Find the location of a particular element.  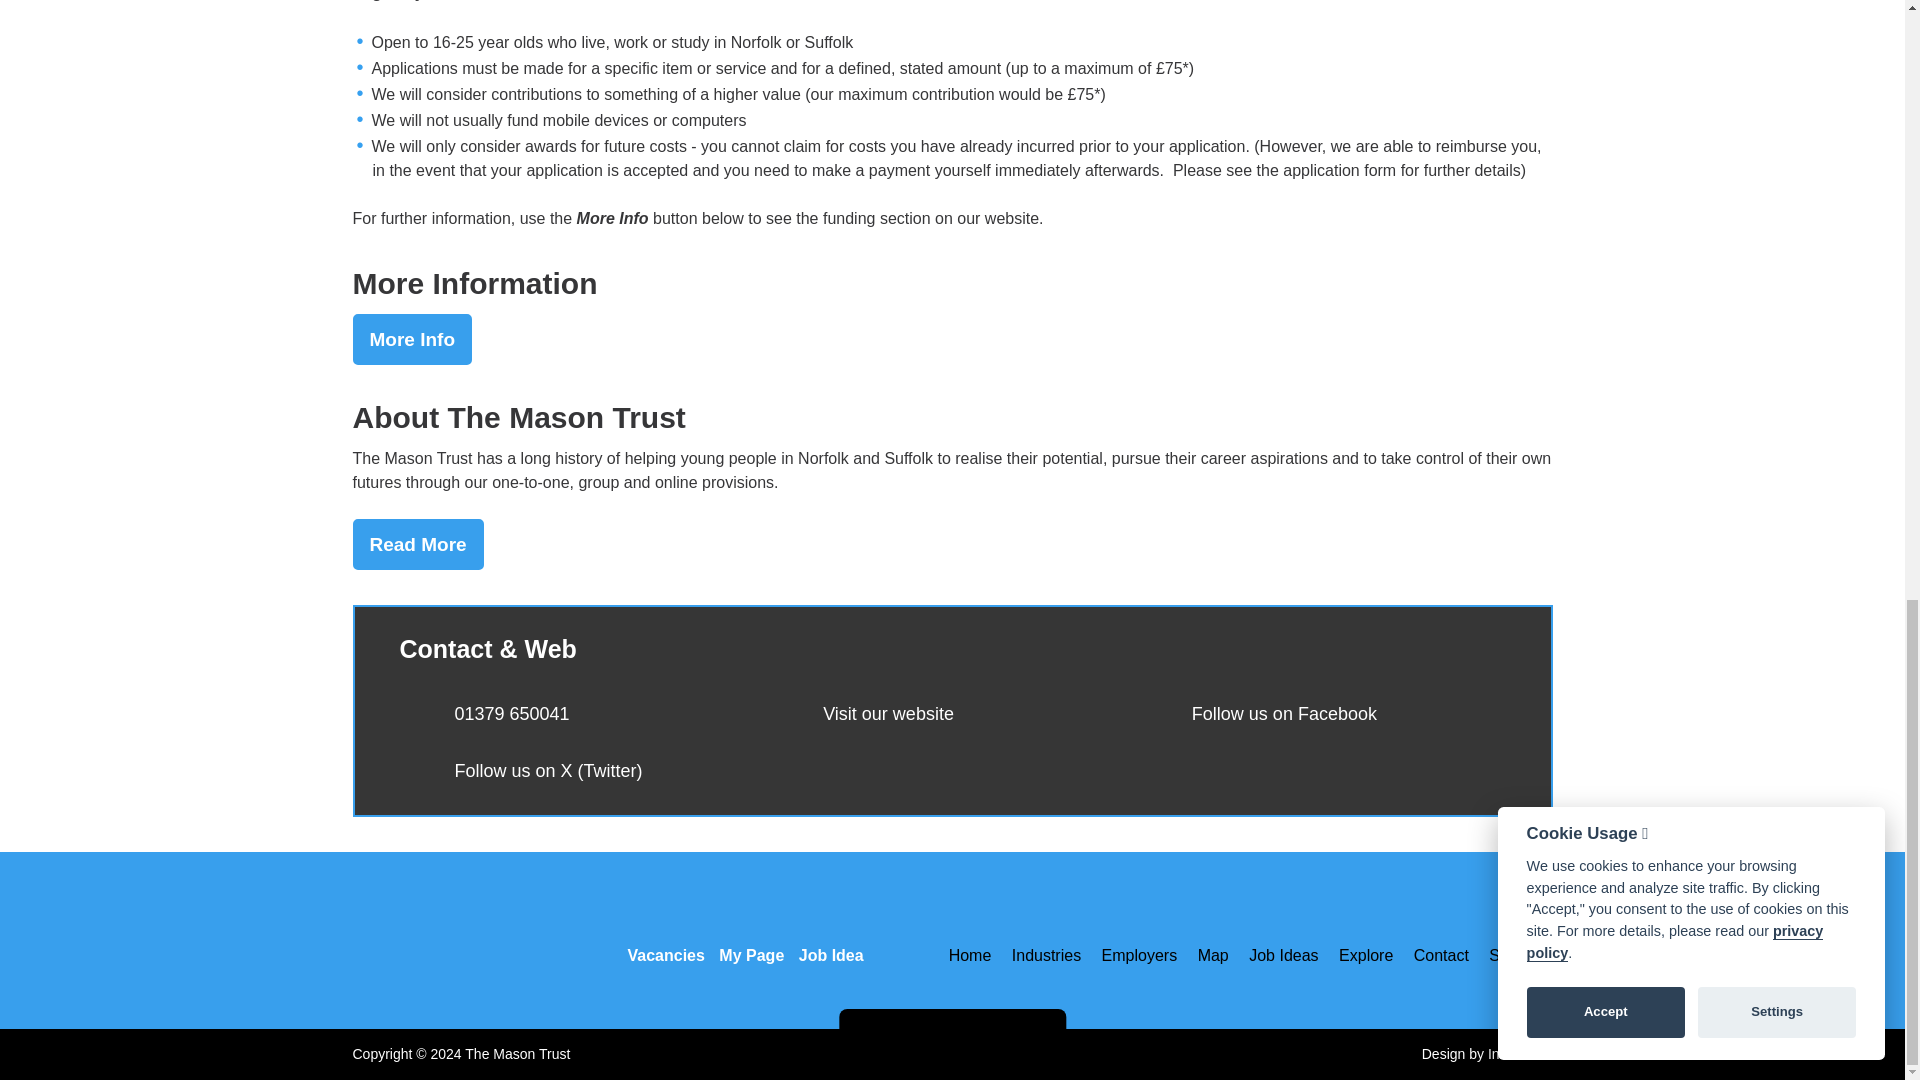

Job Idea is located at coordinates (832, 938).